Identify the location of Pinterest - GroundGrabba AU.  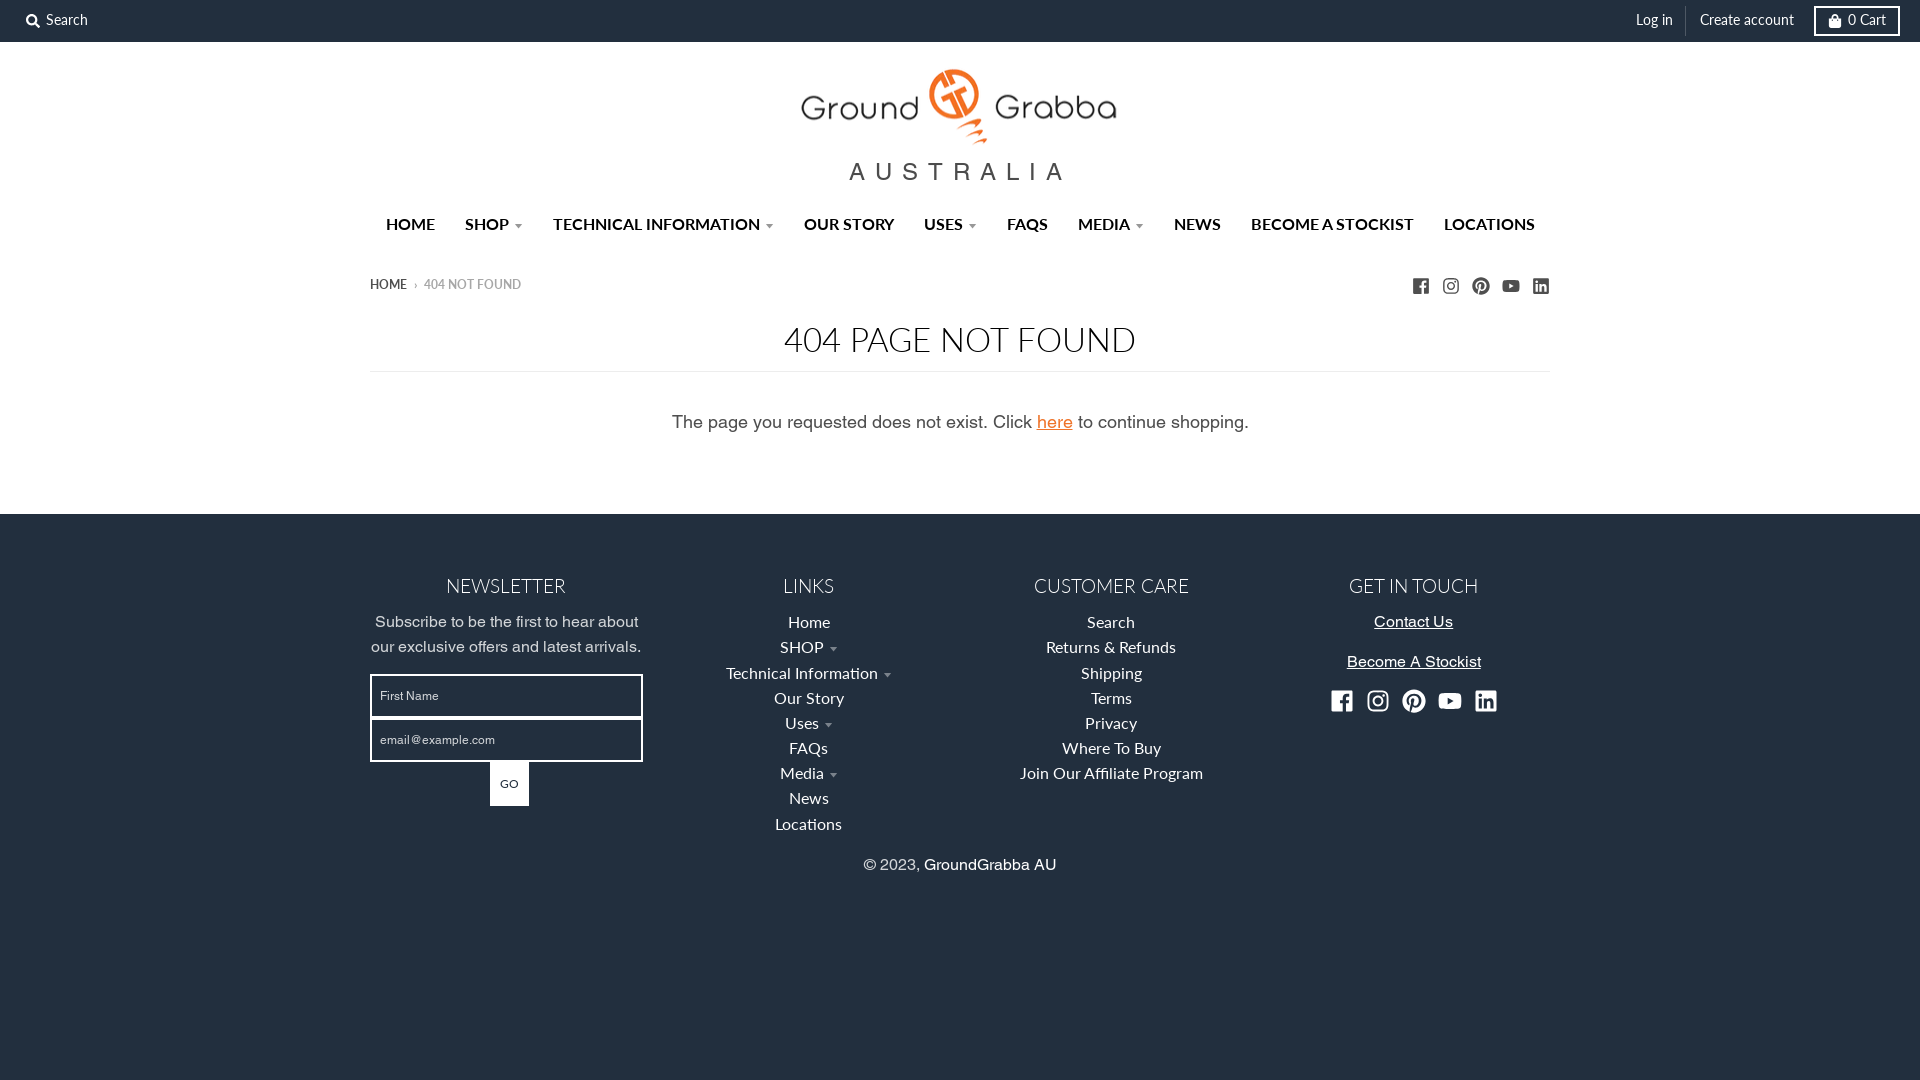
(1481, 284).